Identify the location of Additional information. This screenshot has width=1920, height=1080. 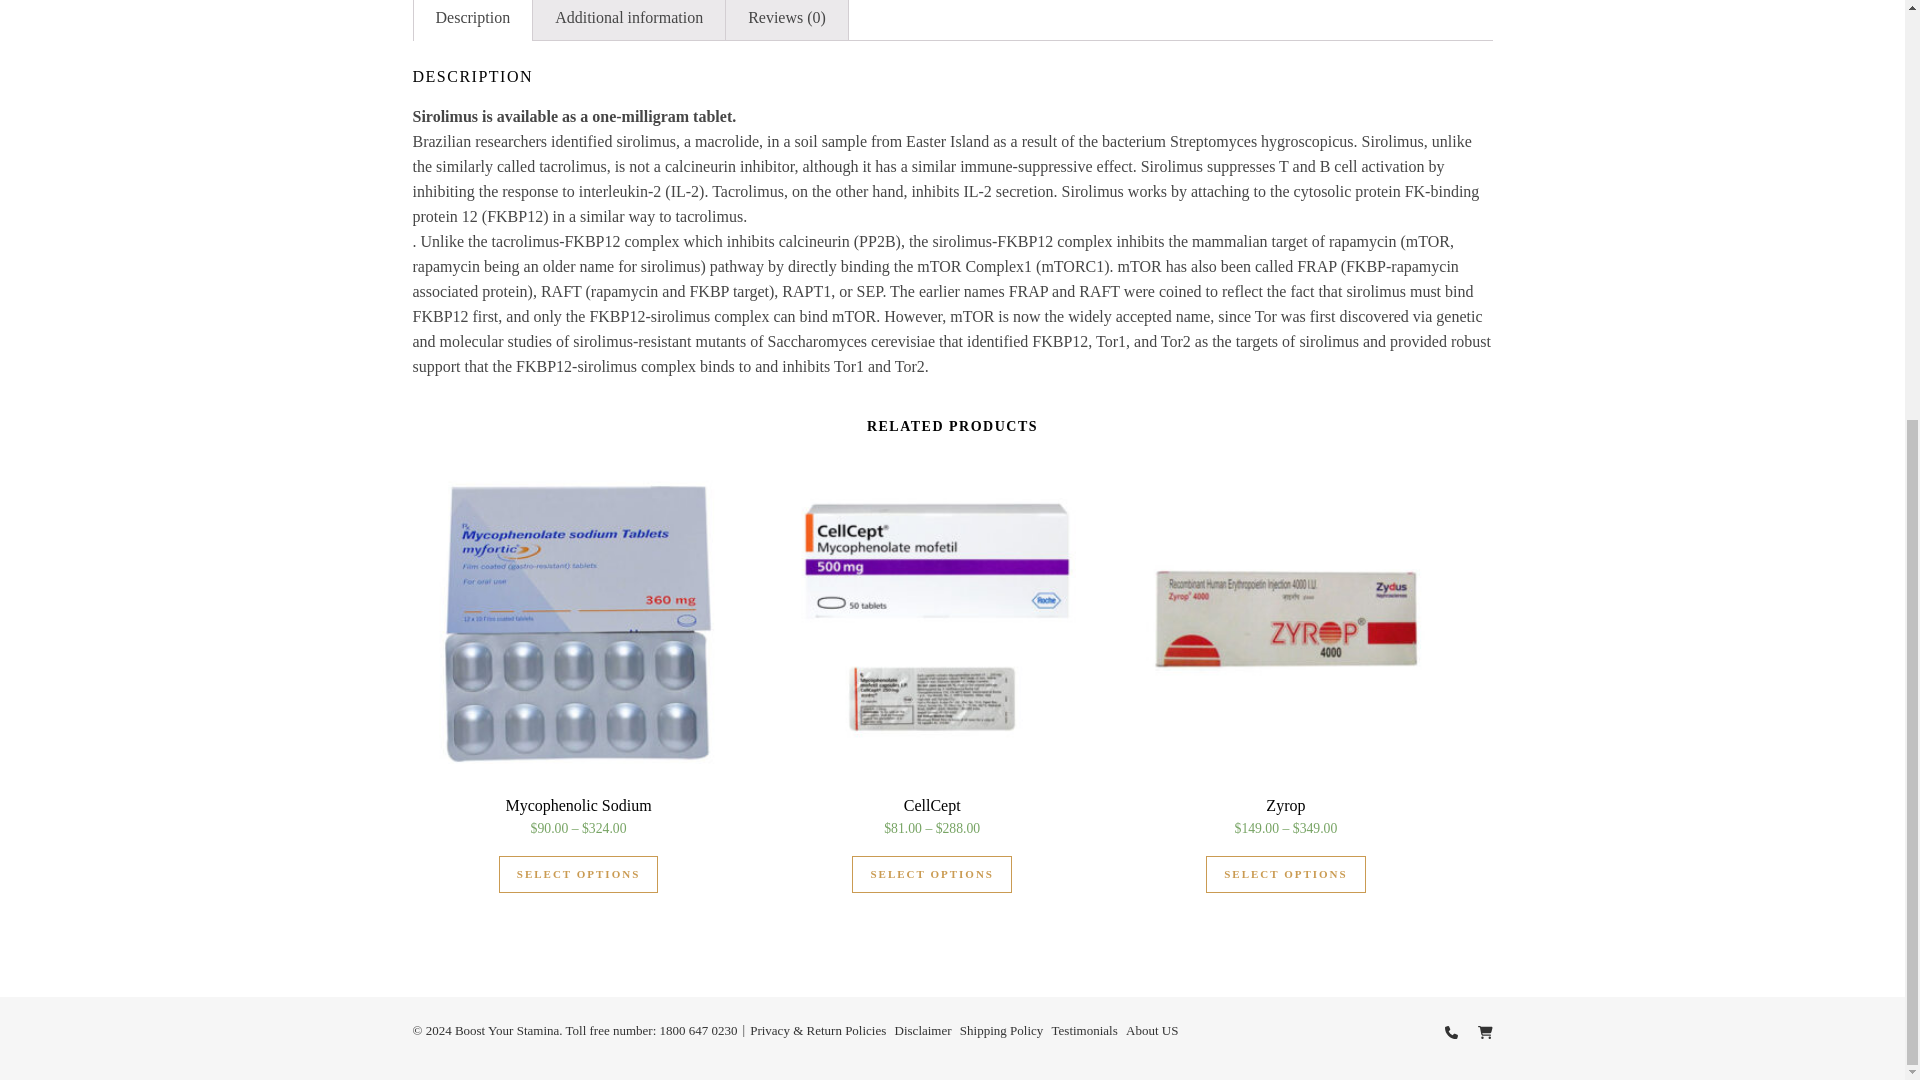
(629, 20).